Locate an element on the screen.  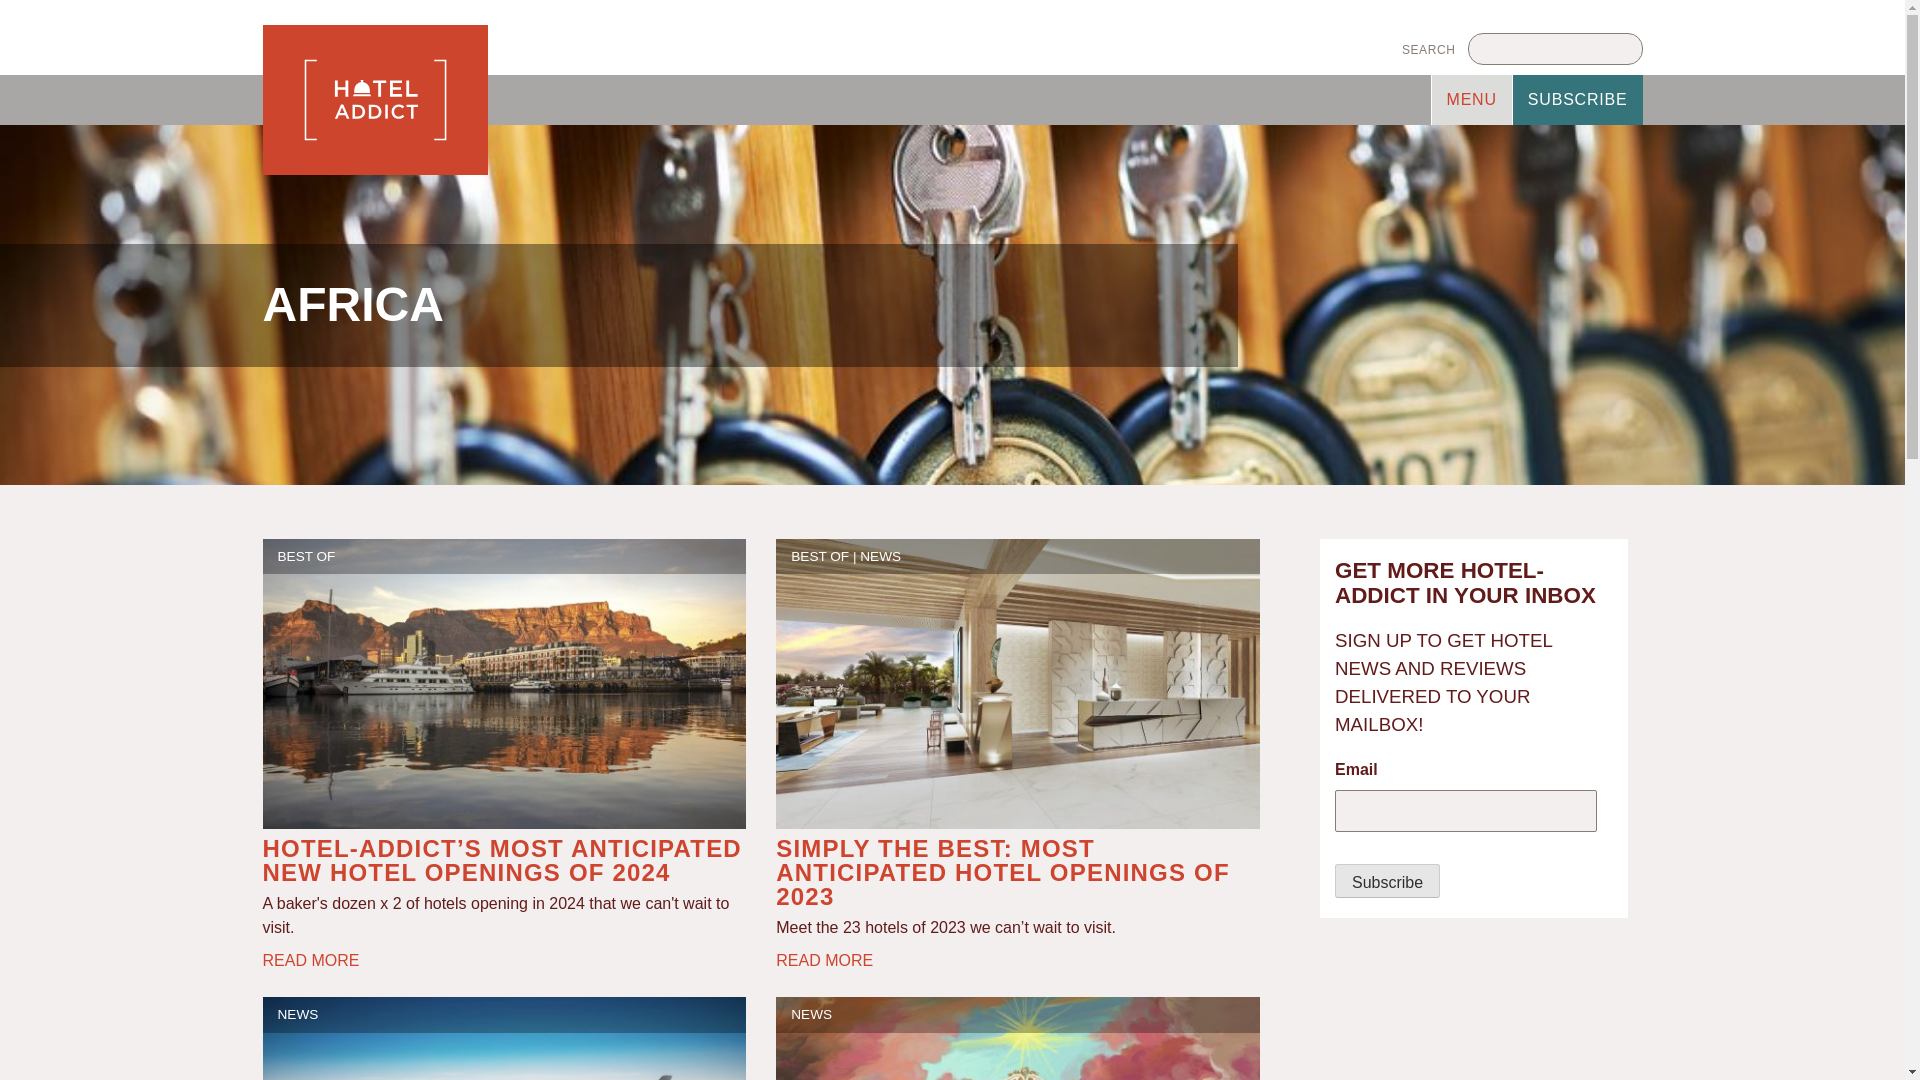
Search is located at coordinates (1429, 48).